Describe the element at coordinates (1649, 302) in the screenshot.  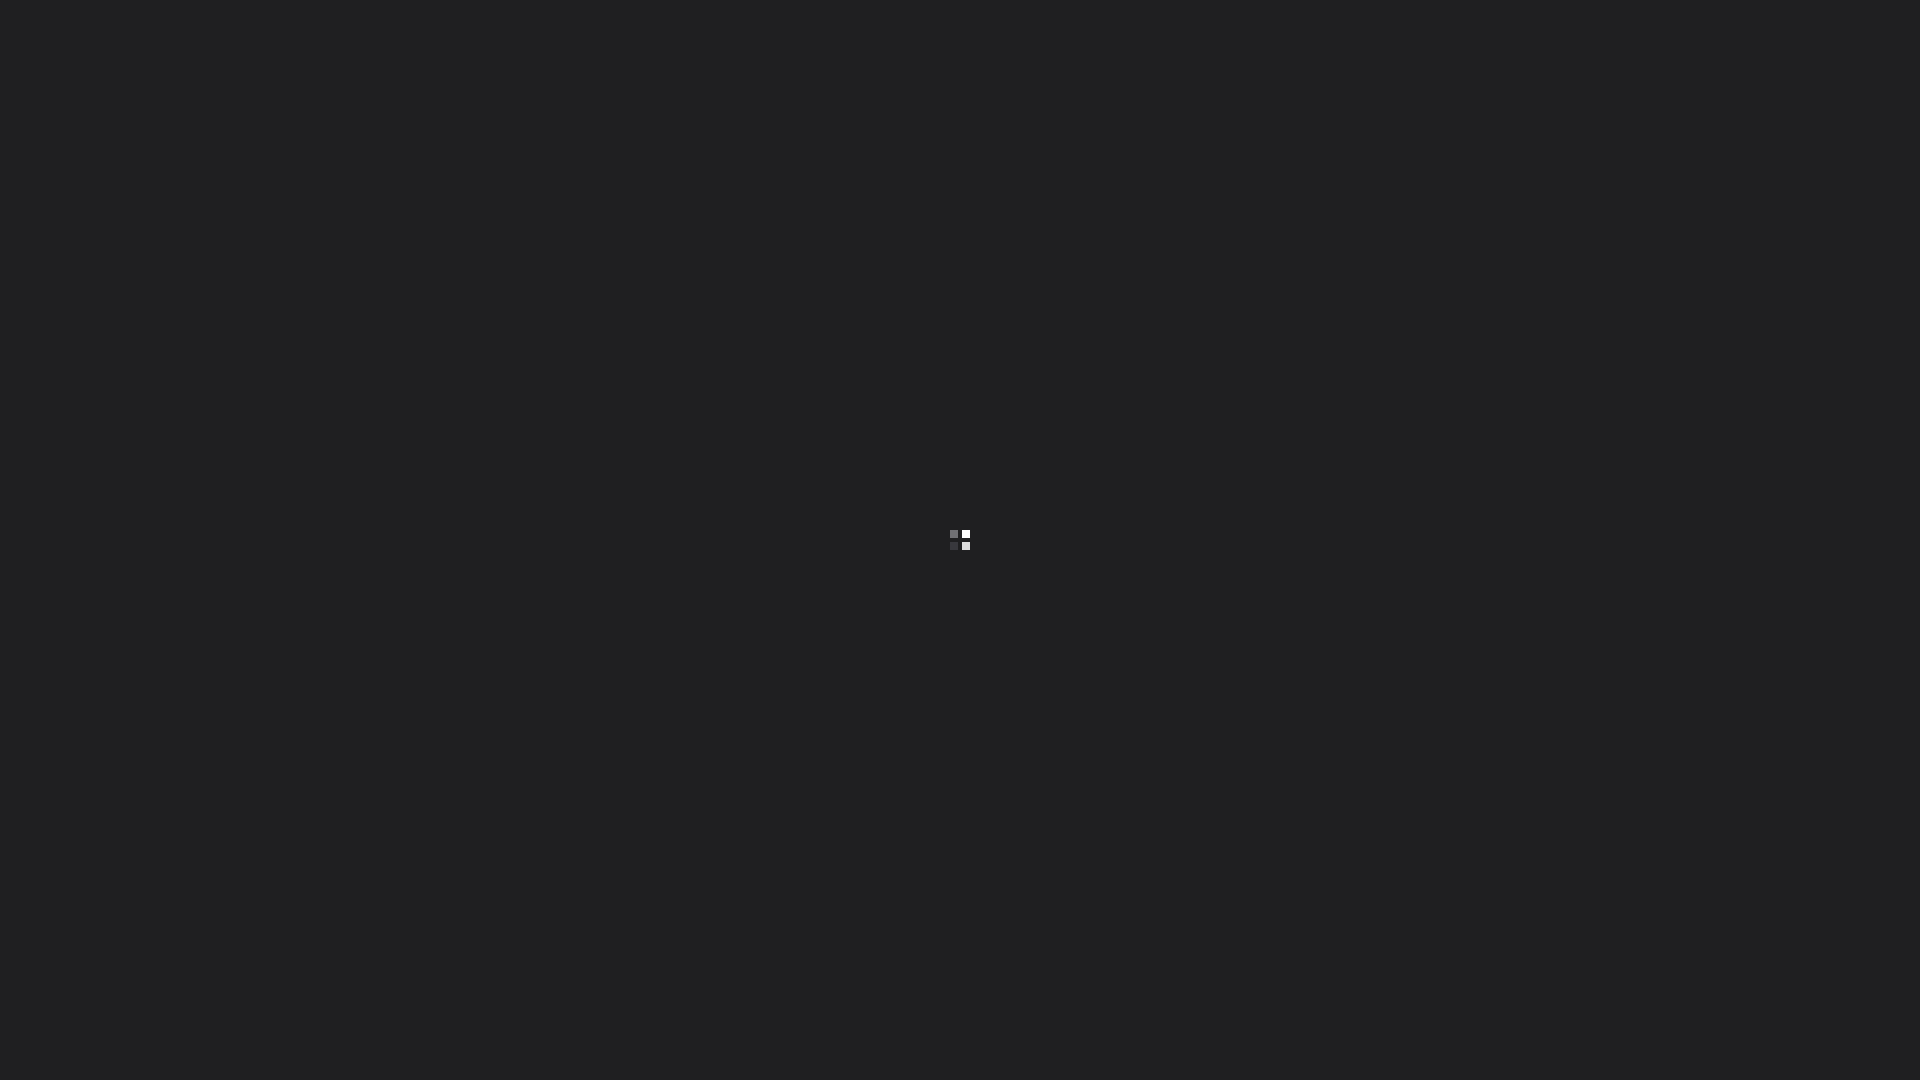
I see `Share Gallery` at that location.